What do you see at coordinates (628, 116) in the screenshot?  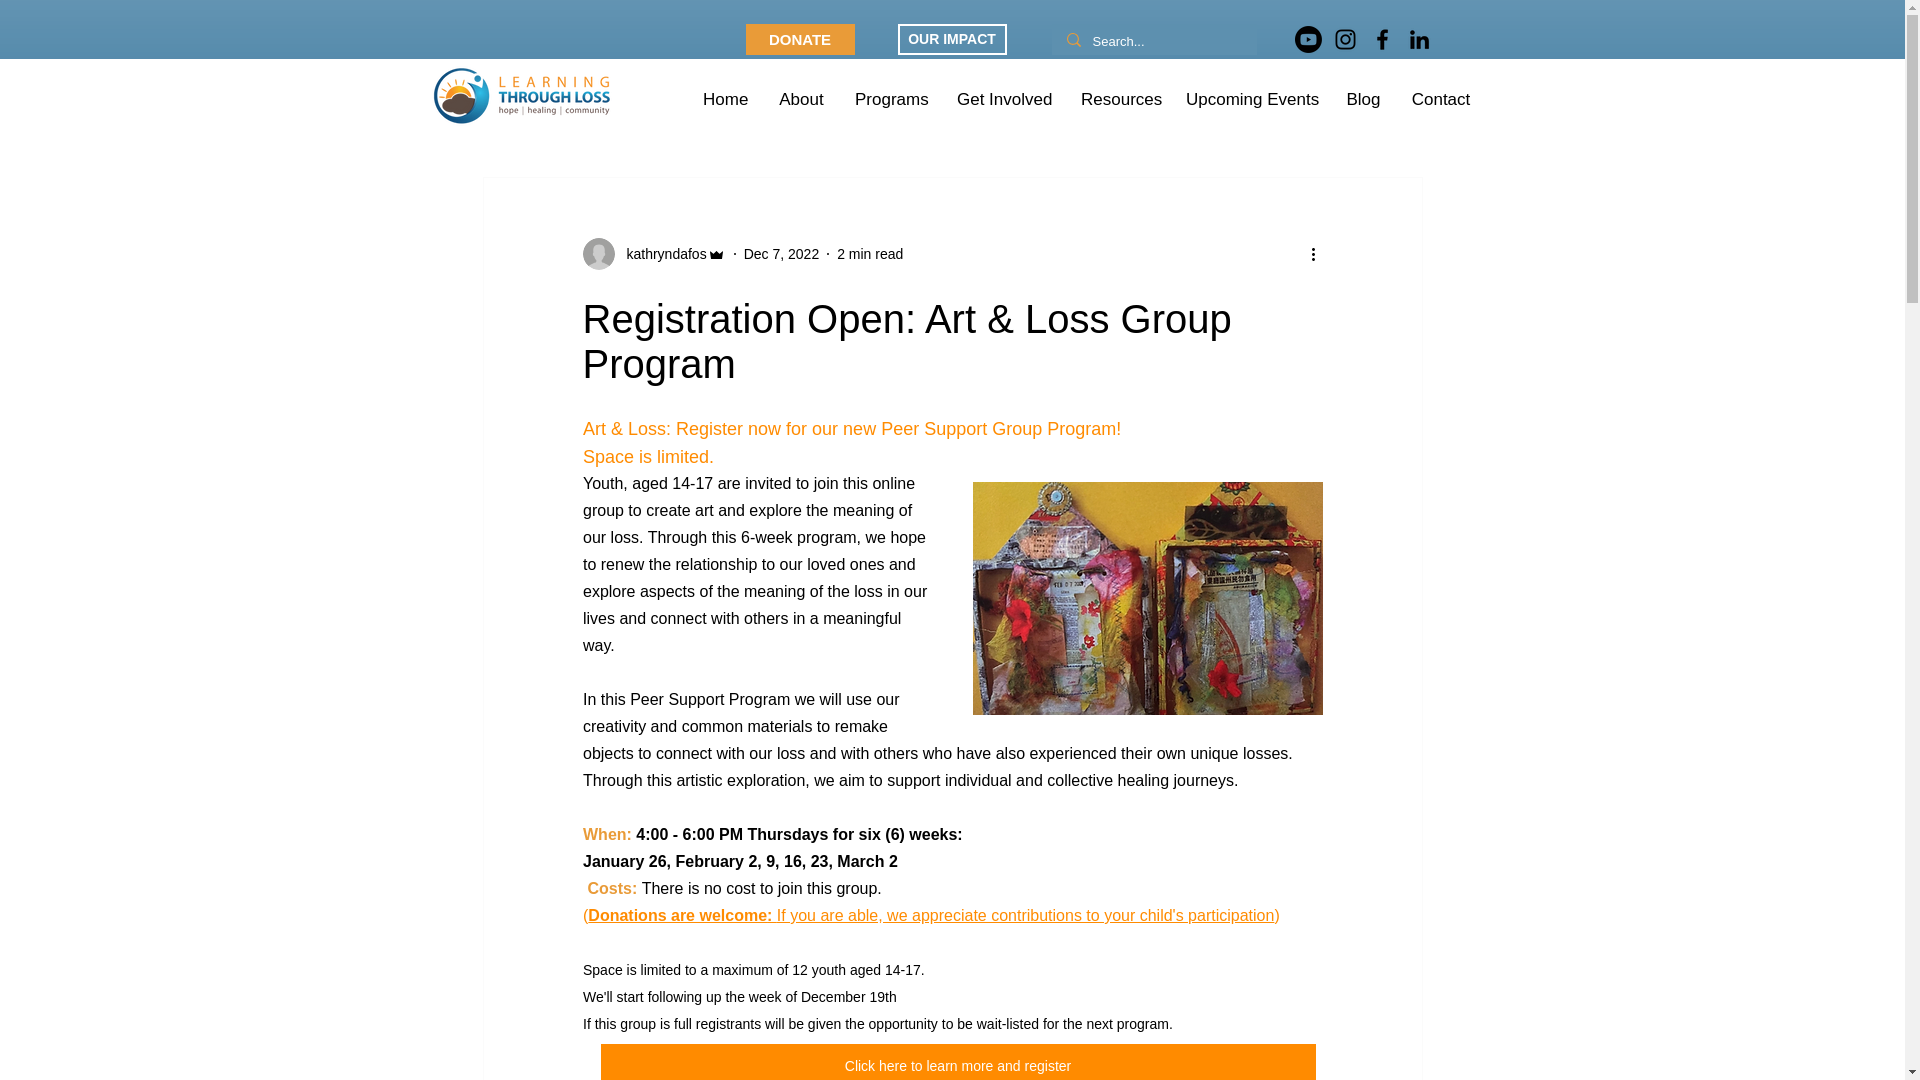 I see `Programs` at bounding box center [628, 116].